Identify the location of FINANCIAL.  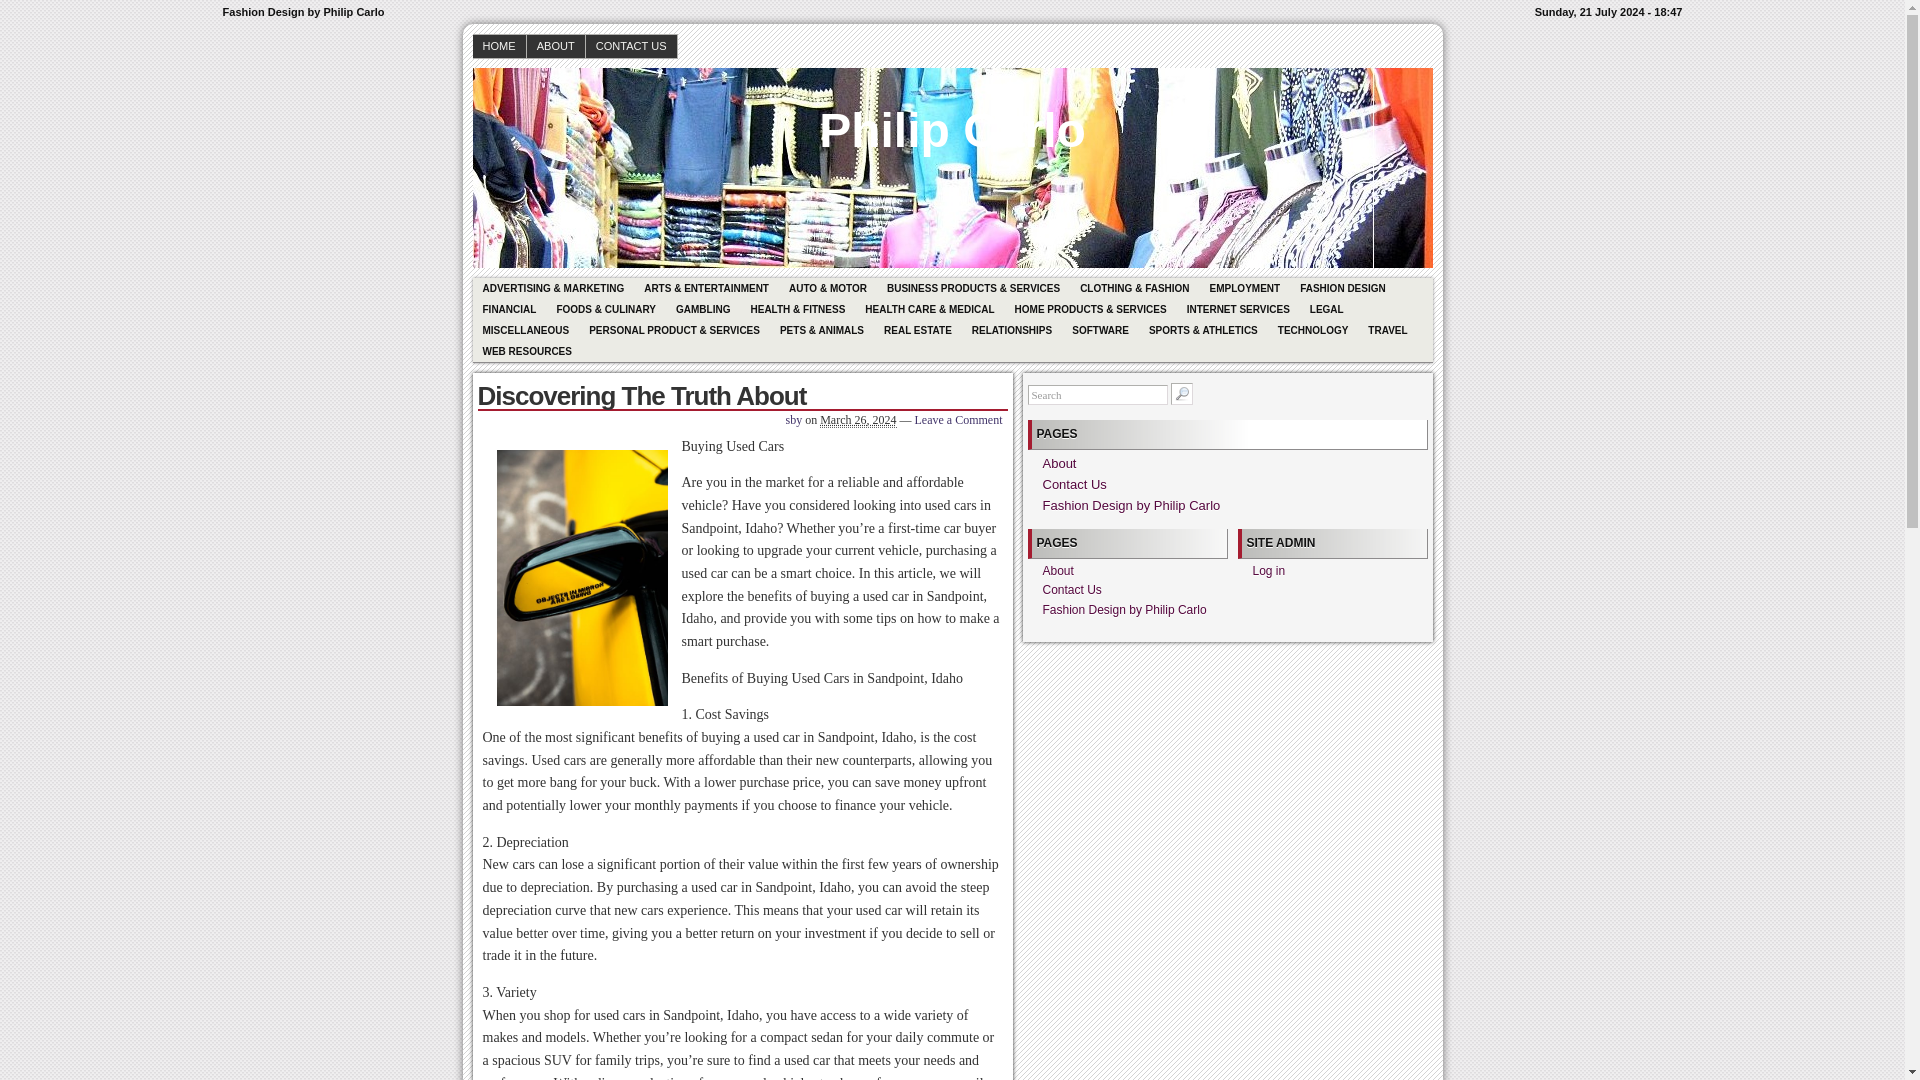
(508, 309).